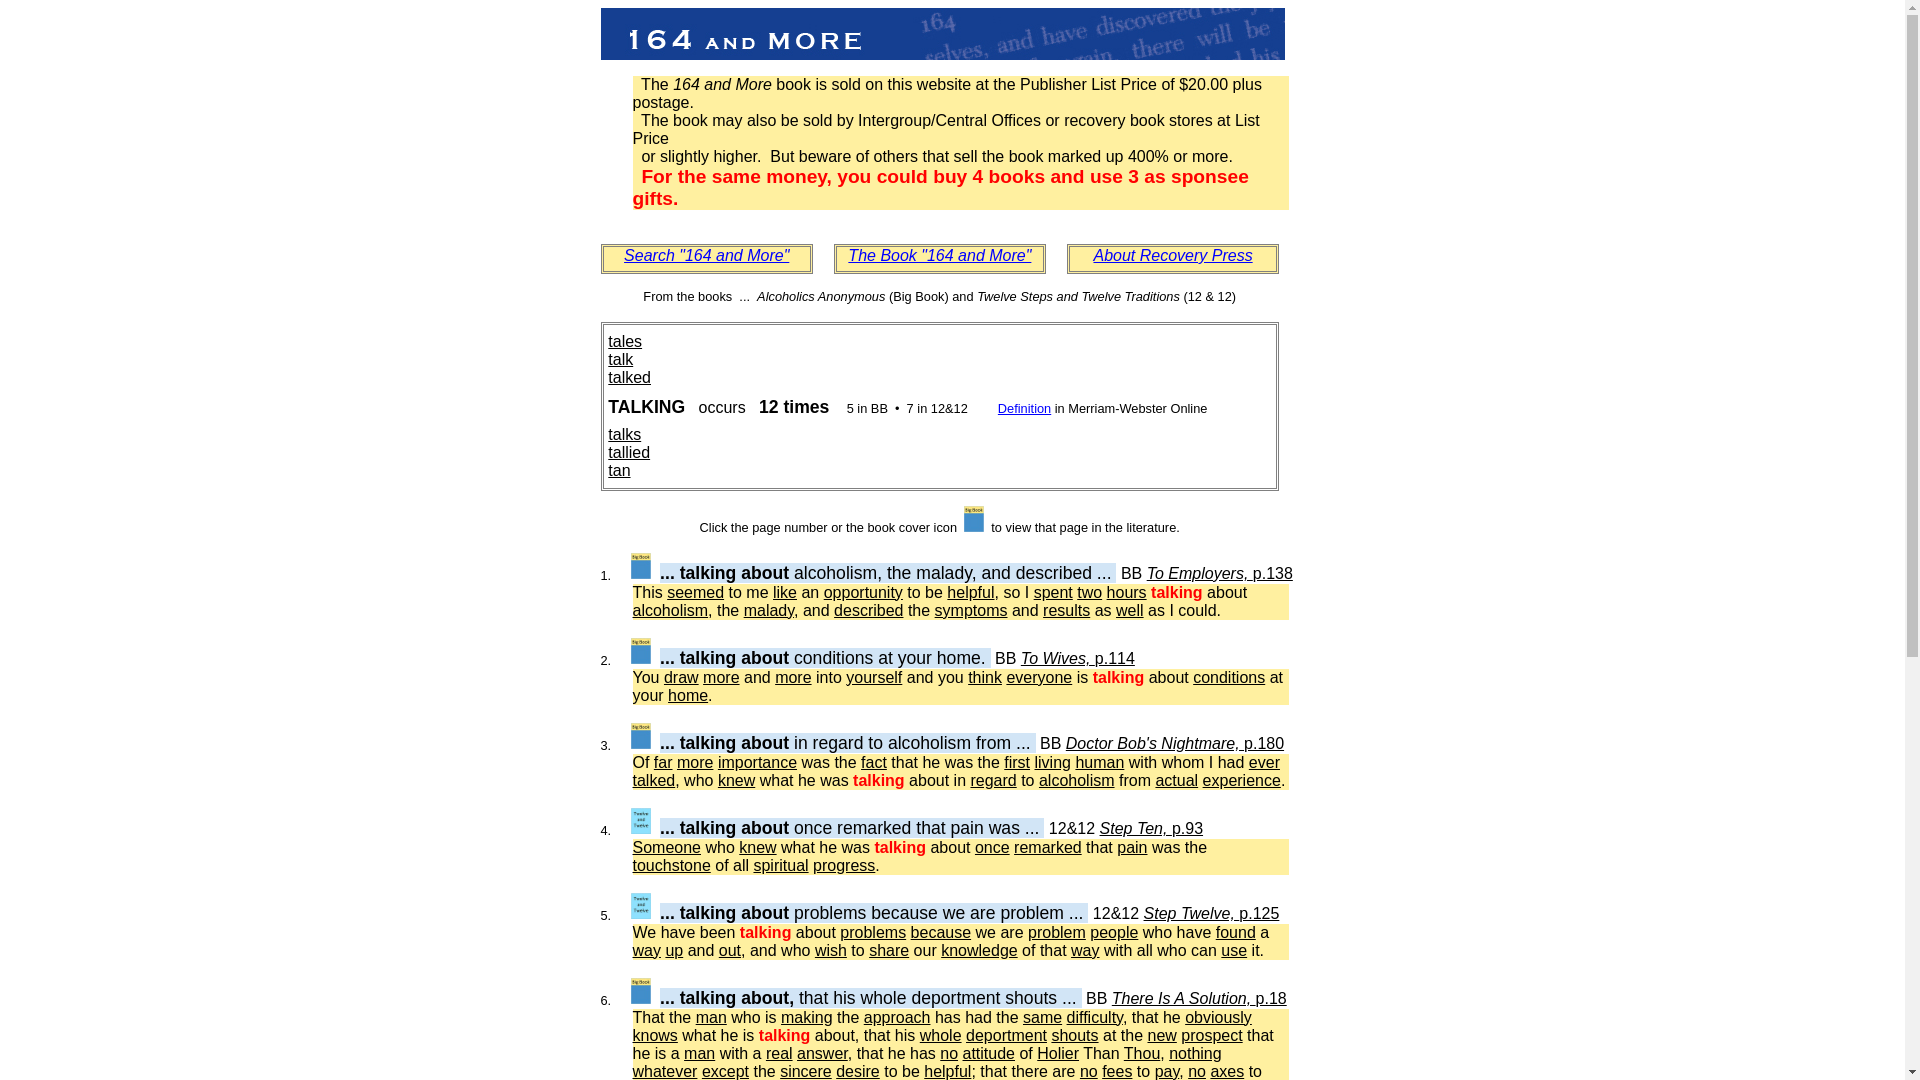 The height and width of the screenshot is (1080, 1920). I want to click on Step Ten, p.93, so click(1152, 828).